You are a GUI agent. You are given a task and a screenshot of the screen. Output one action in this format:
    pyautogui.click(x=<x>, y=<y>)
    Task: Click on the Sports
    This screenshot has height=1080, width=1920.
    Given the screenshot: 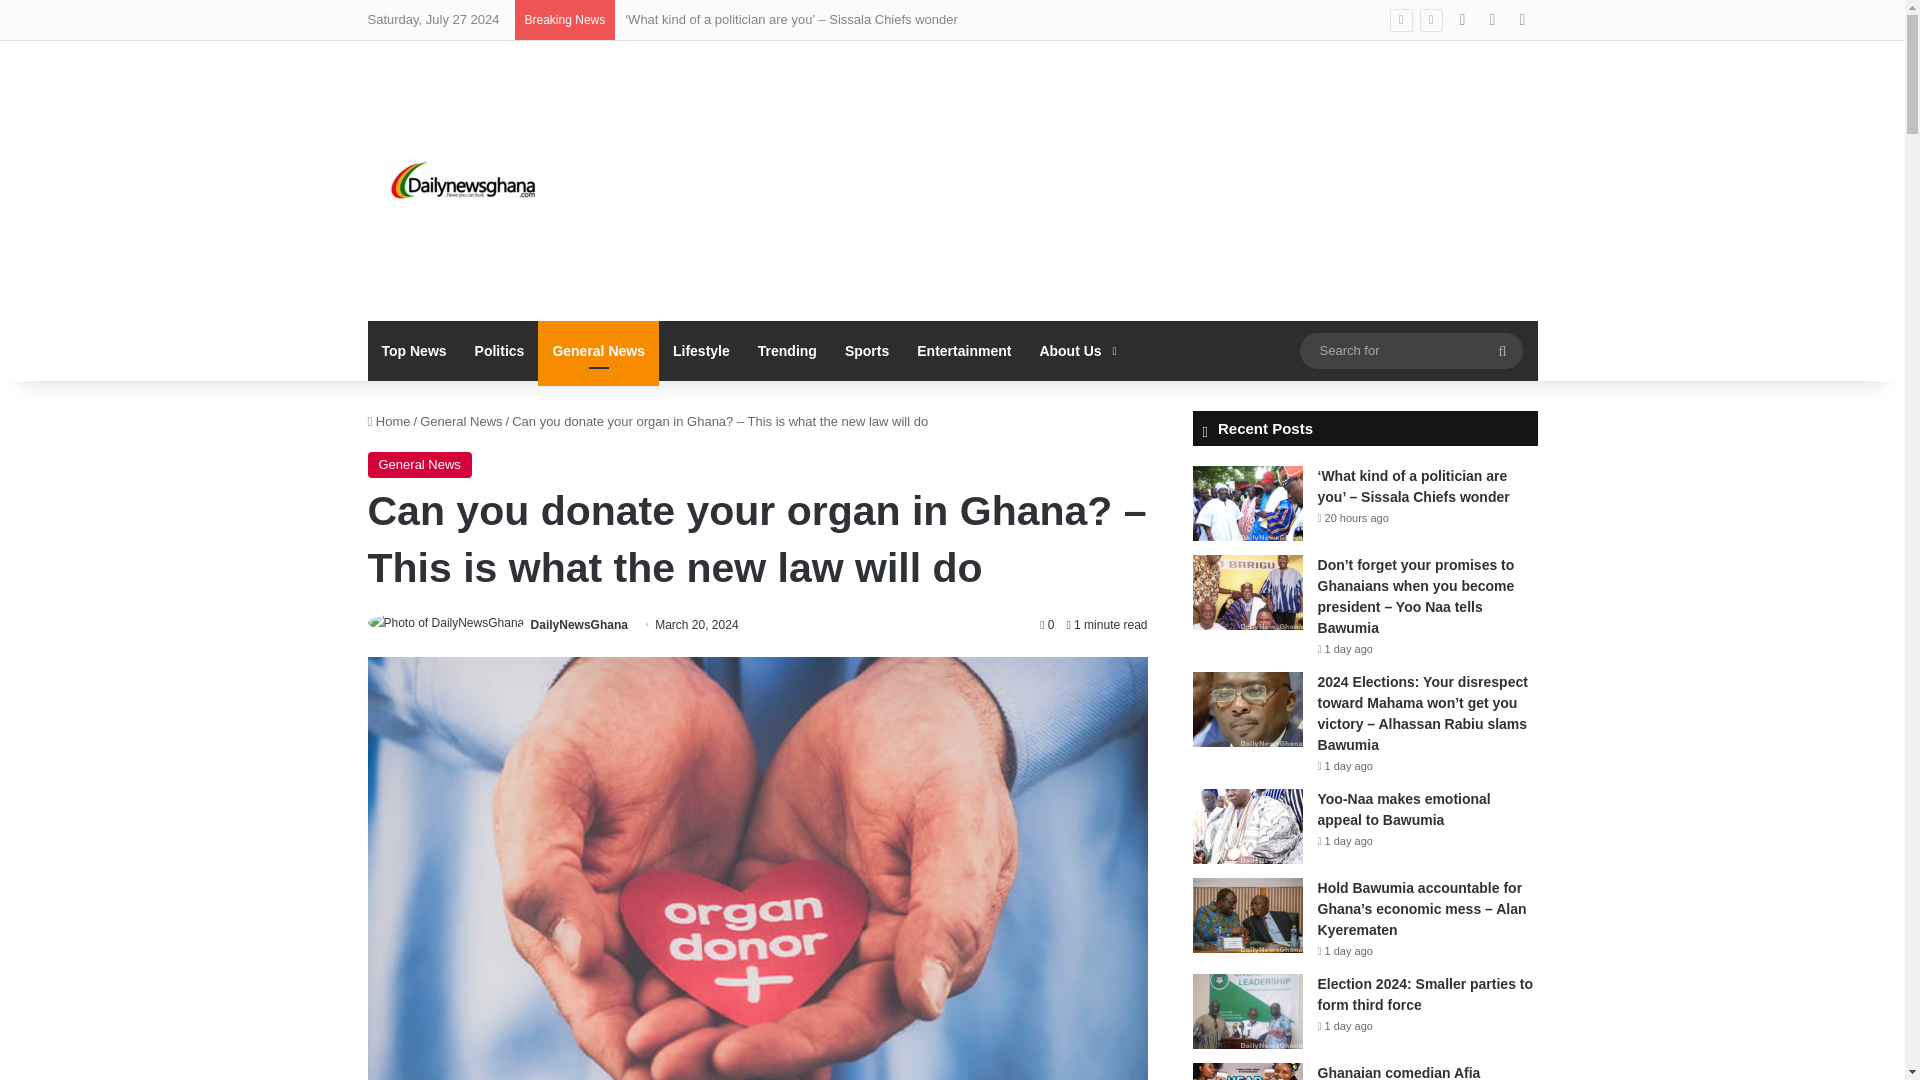 What is the action you would take?
    pyautogui.click(x=866, y=350)
    